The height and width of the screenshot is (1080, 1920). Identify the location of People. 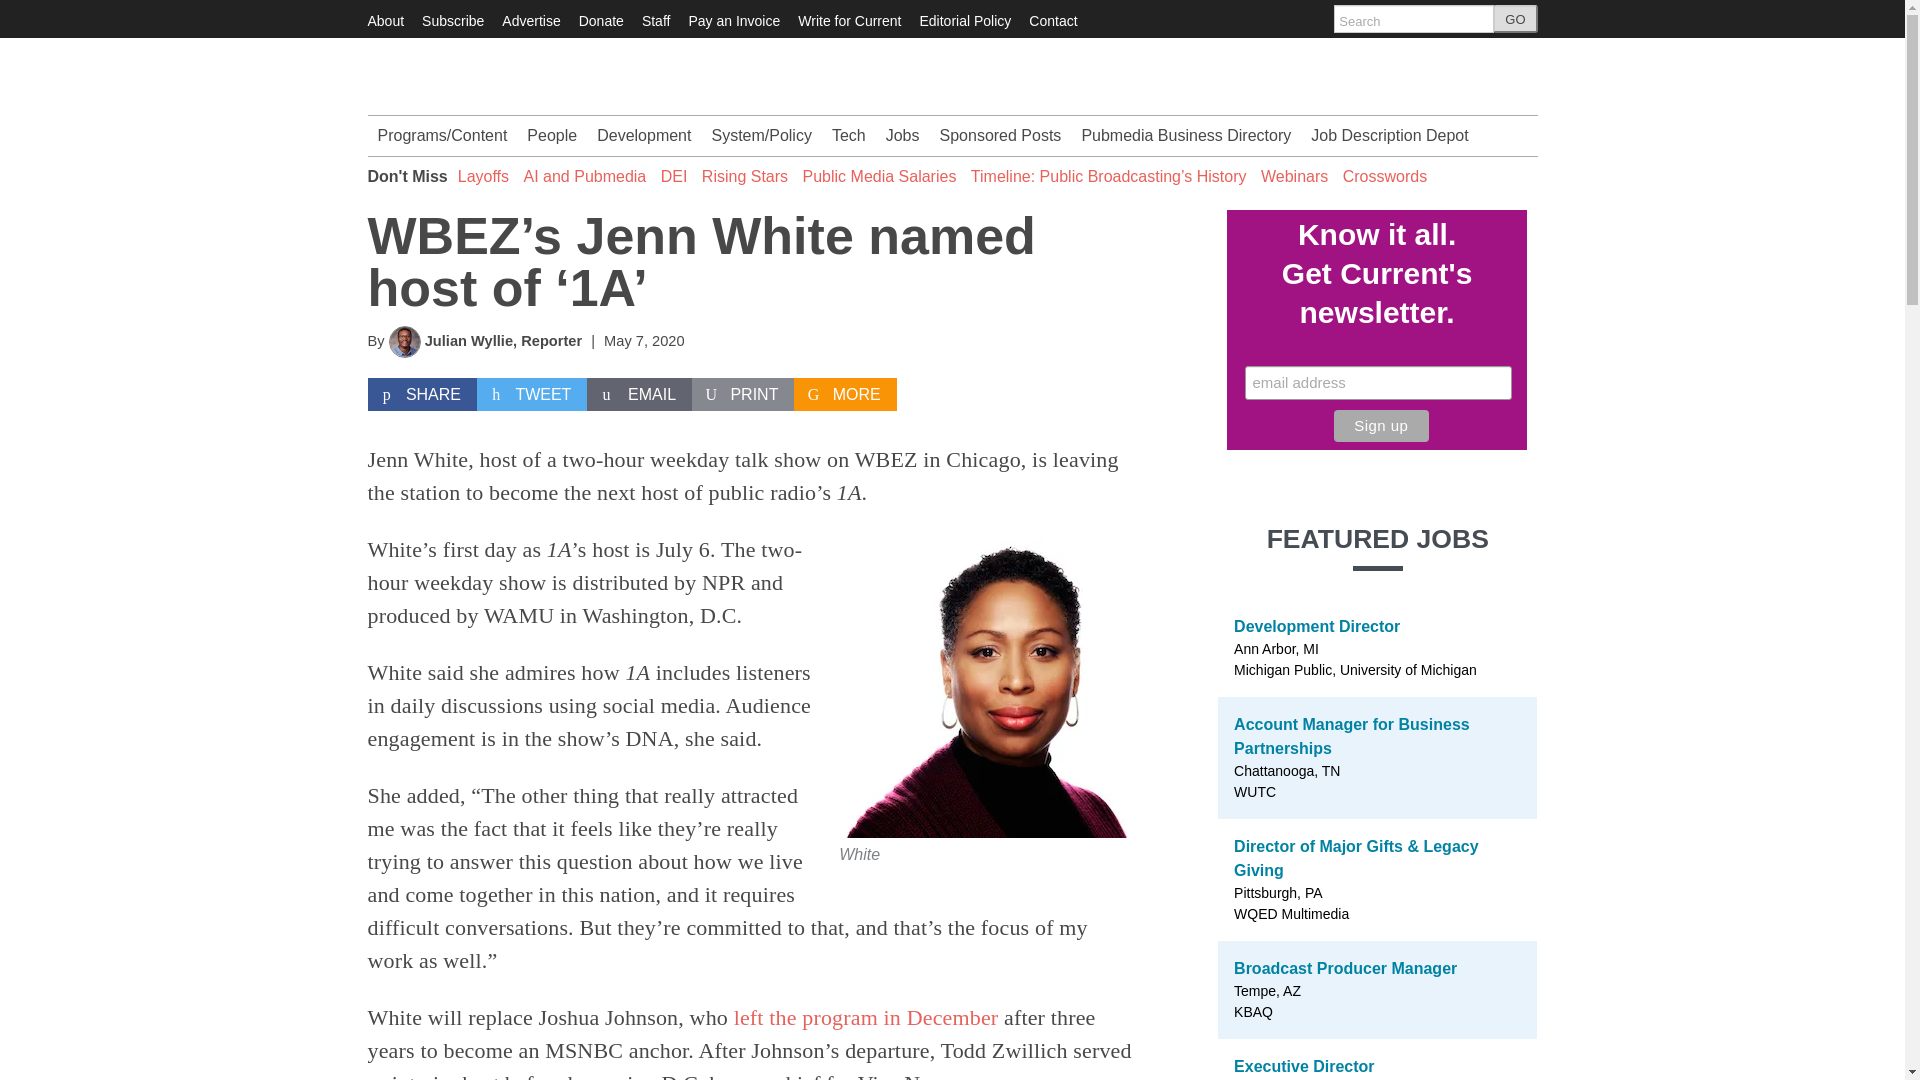
(552, 135).